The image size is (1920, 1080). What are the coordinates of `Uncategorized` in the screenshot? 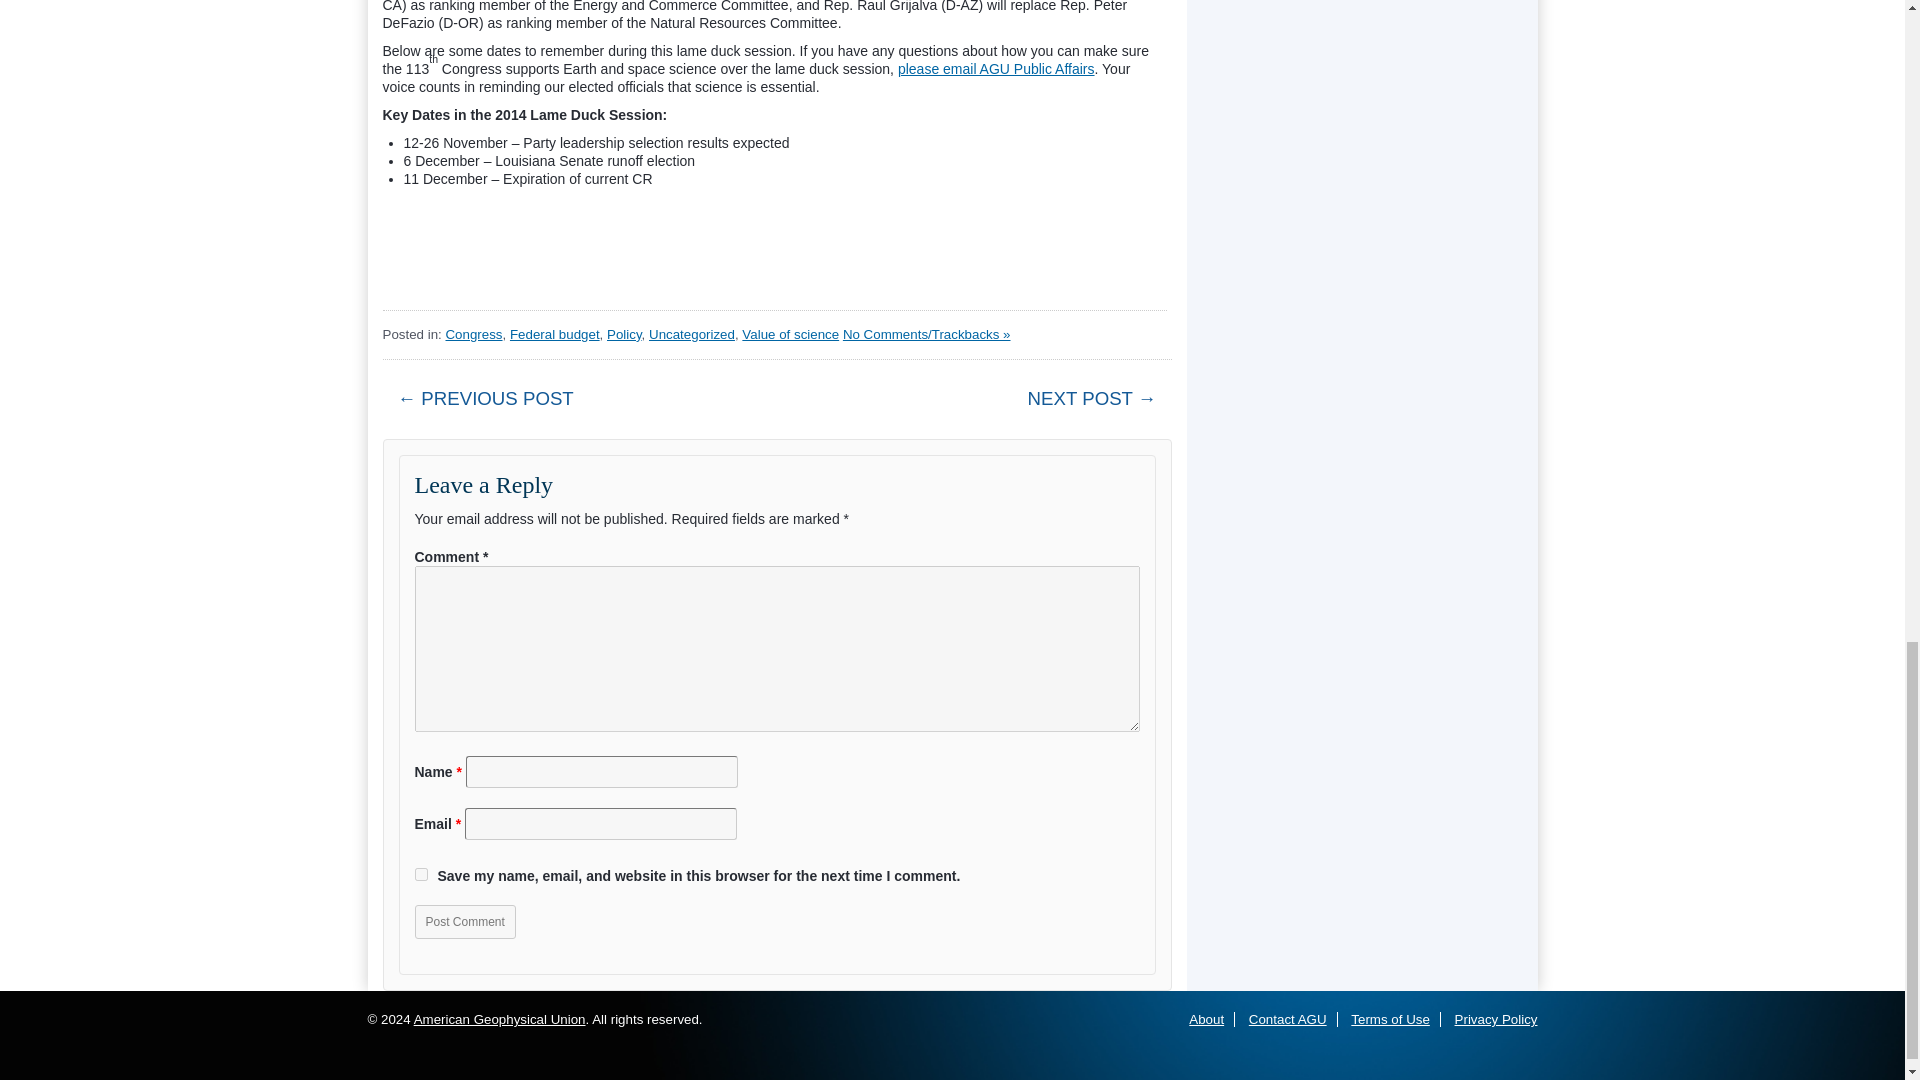 It's located at (692, 334).